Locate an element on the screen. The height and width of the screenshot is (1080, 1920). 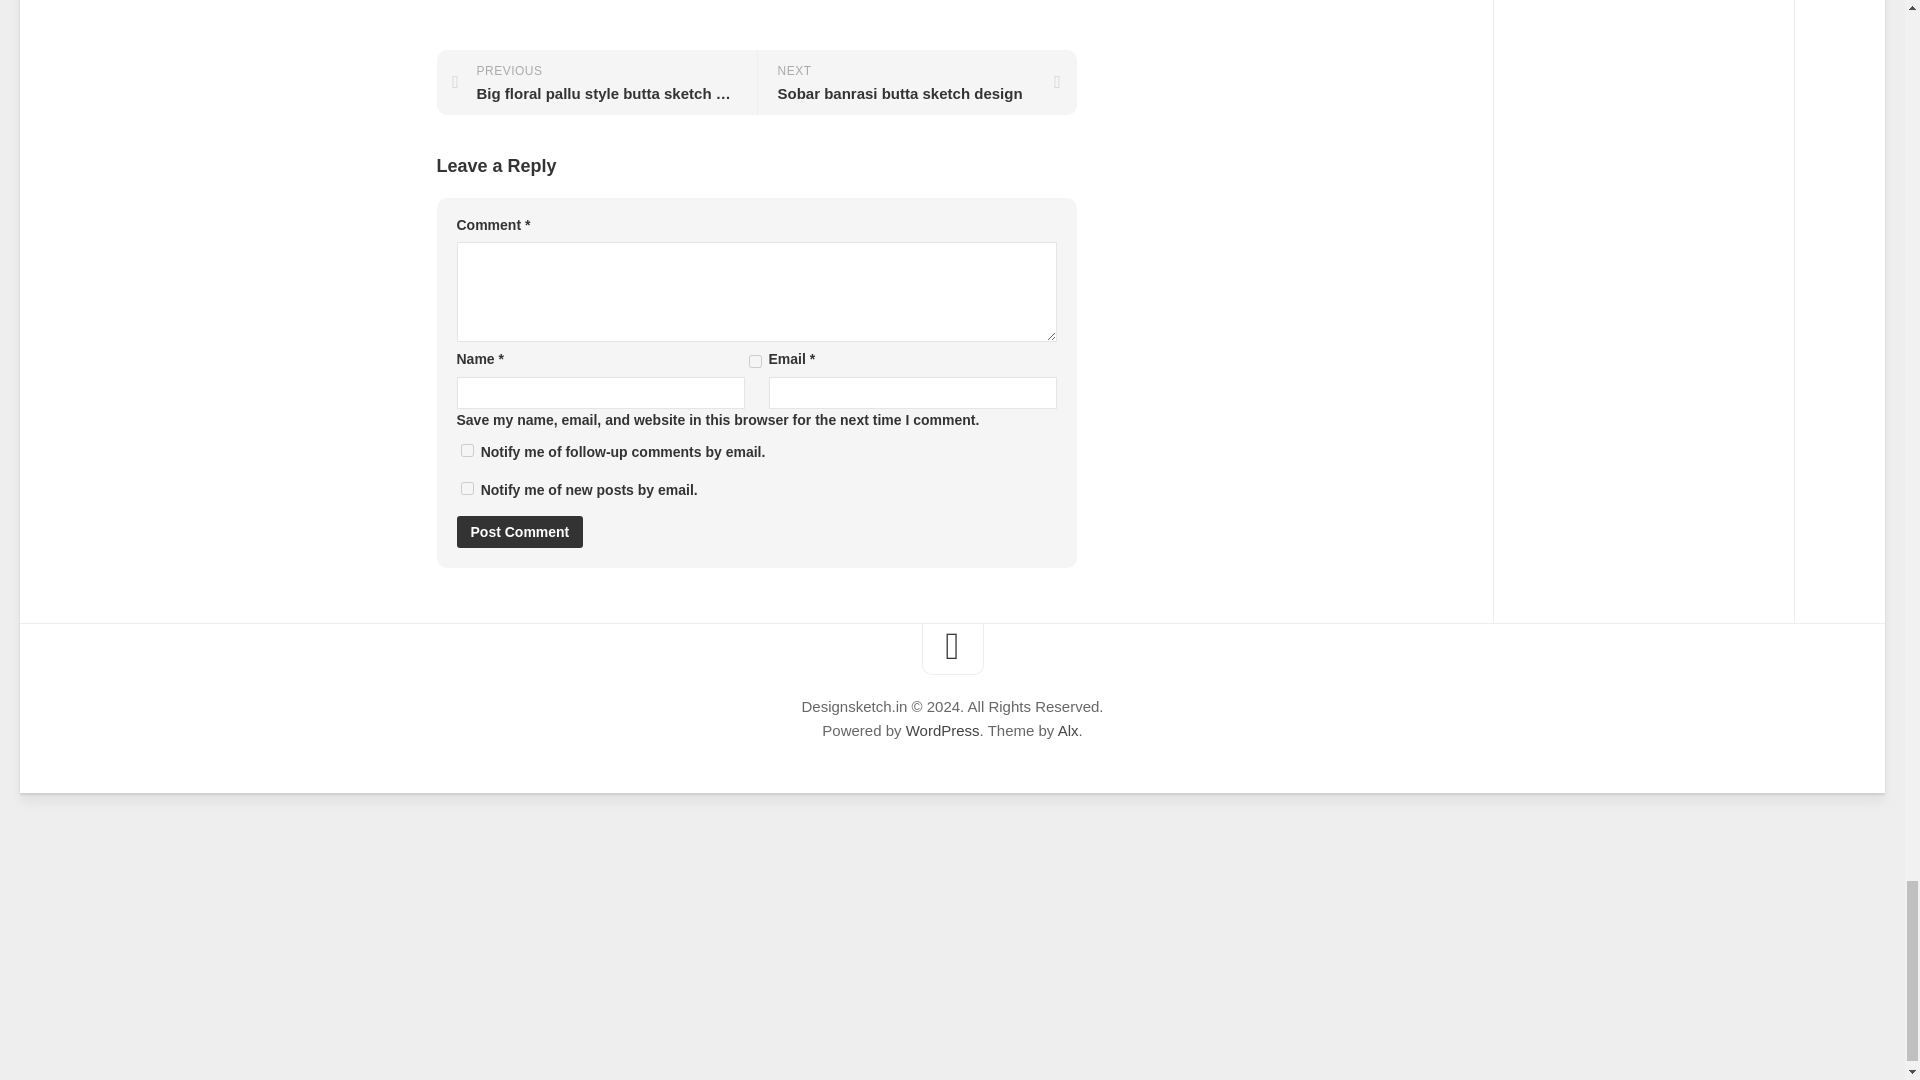
yes is located at coordinates (754, 362).